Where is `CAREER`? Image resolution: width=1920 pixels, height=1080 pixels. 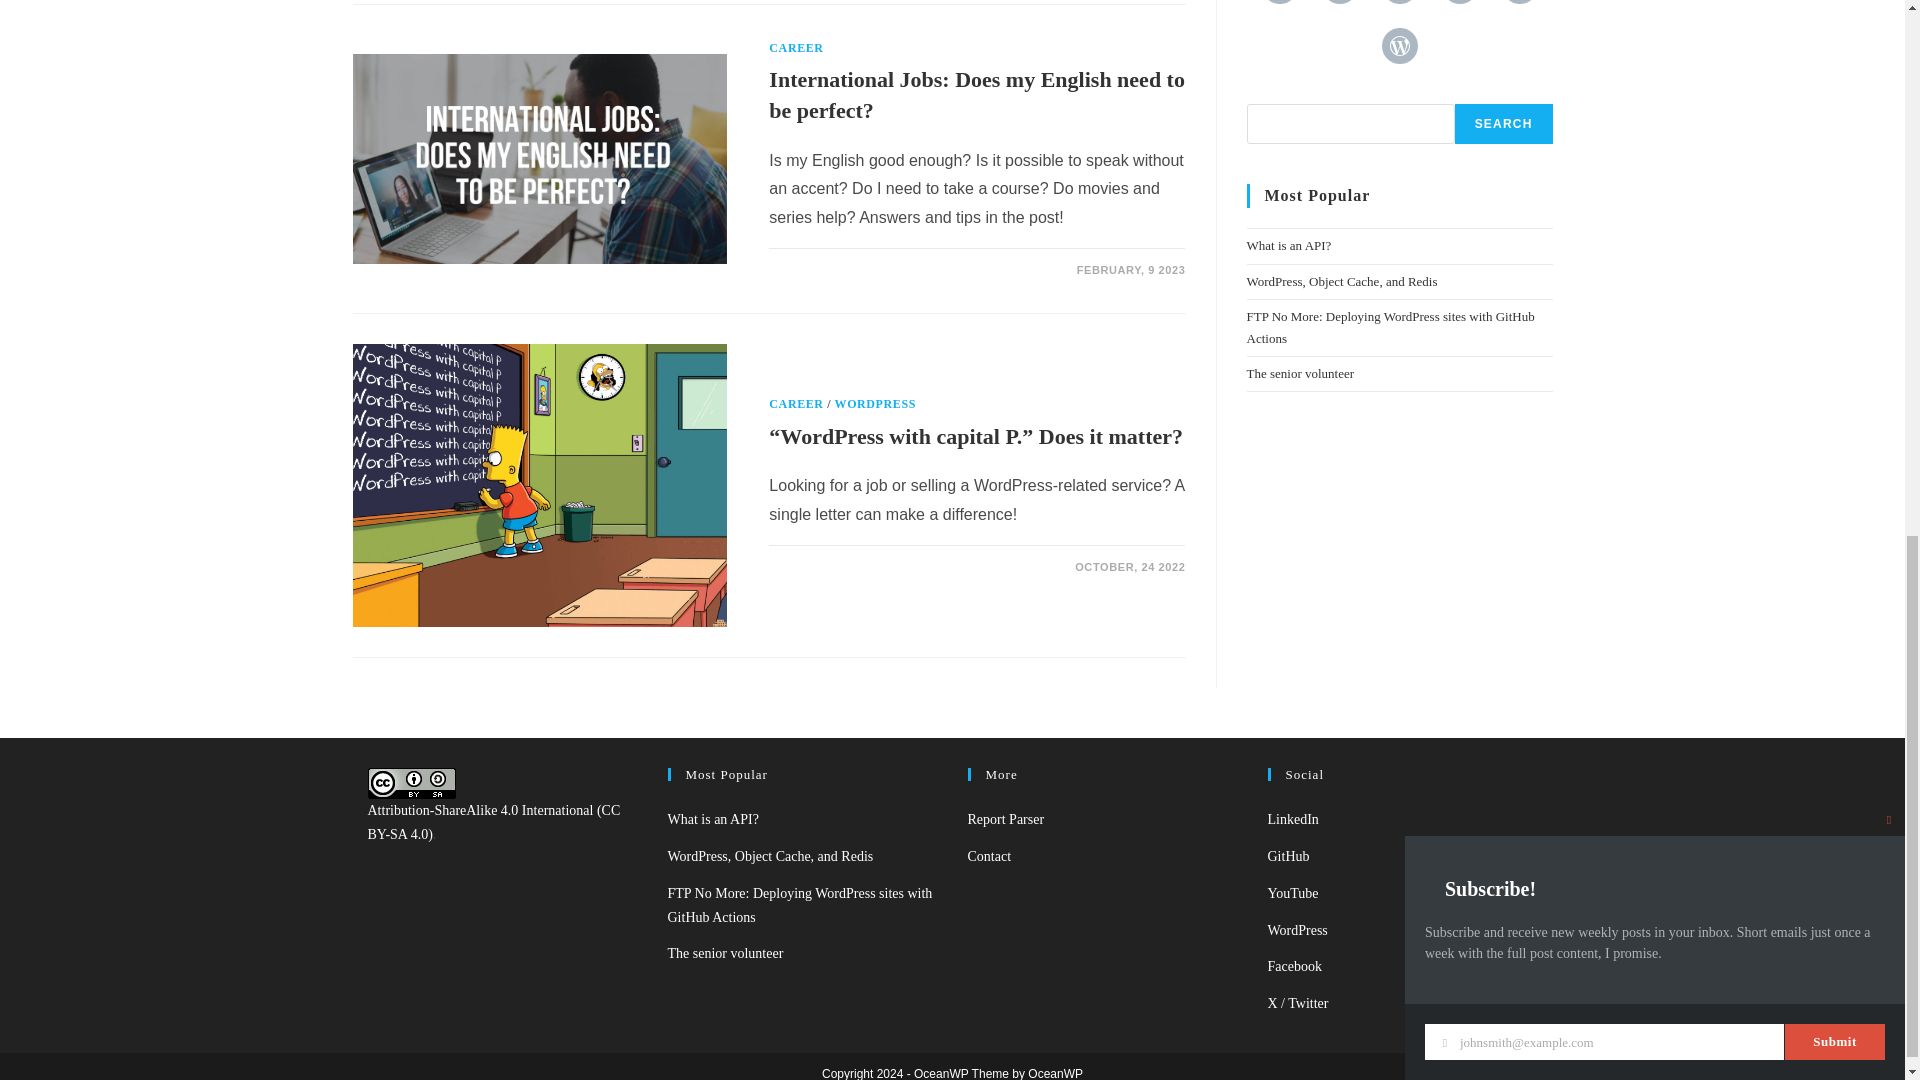
CAREER is located at coordinates (796, 48).